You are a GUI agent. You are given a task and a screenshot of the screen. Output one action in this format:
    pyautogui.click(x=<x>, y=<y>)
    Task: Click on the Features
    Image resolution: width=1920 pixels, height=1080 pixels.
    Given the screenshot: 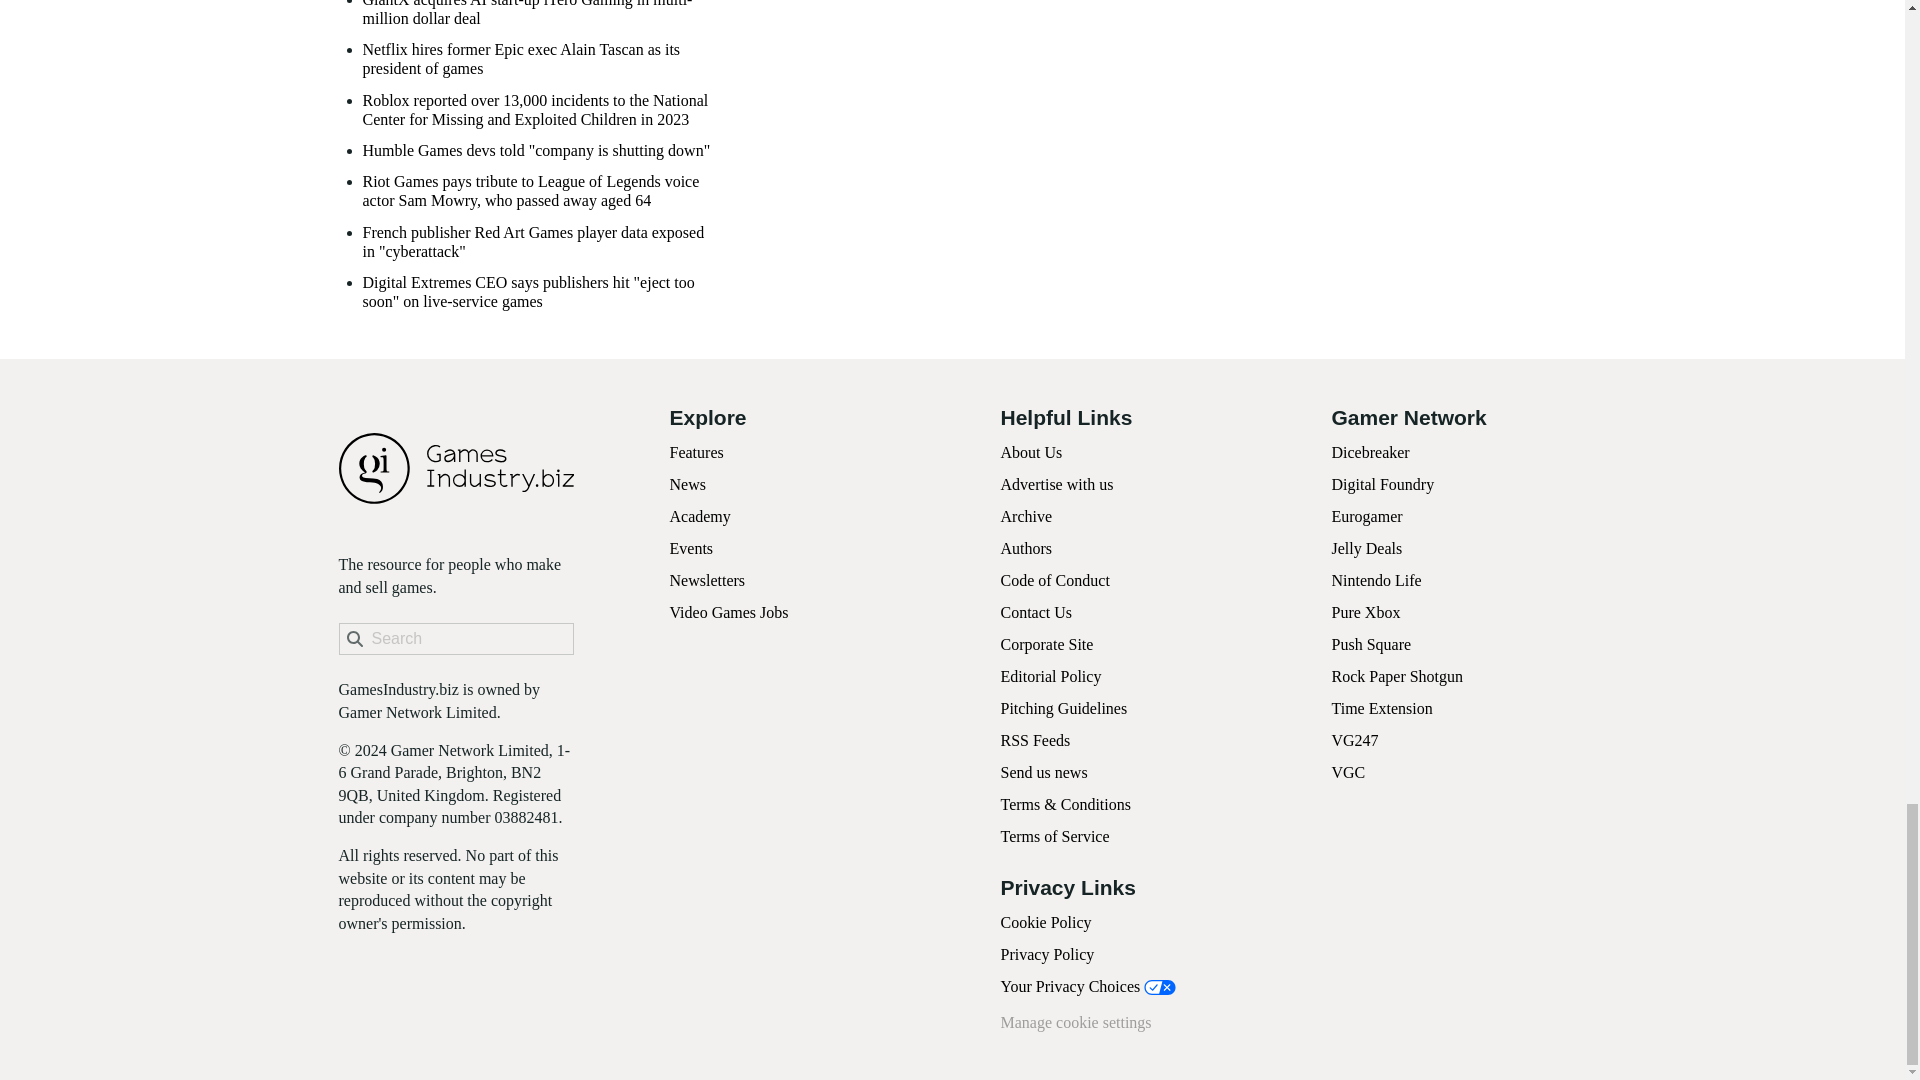 What is the action you would take?
    pyautogui.click(x=696, y=452)
    